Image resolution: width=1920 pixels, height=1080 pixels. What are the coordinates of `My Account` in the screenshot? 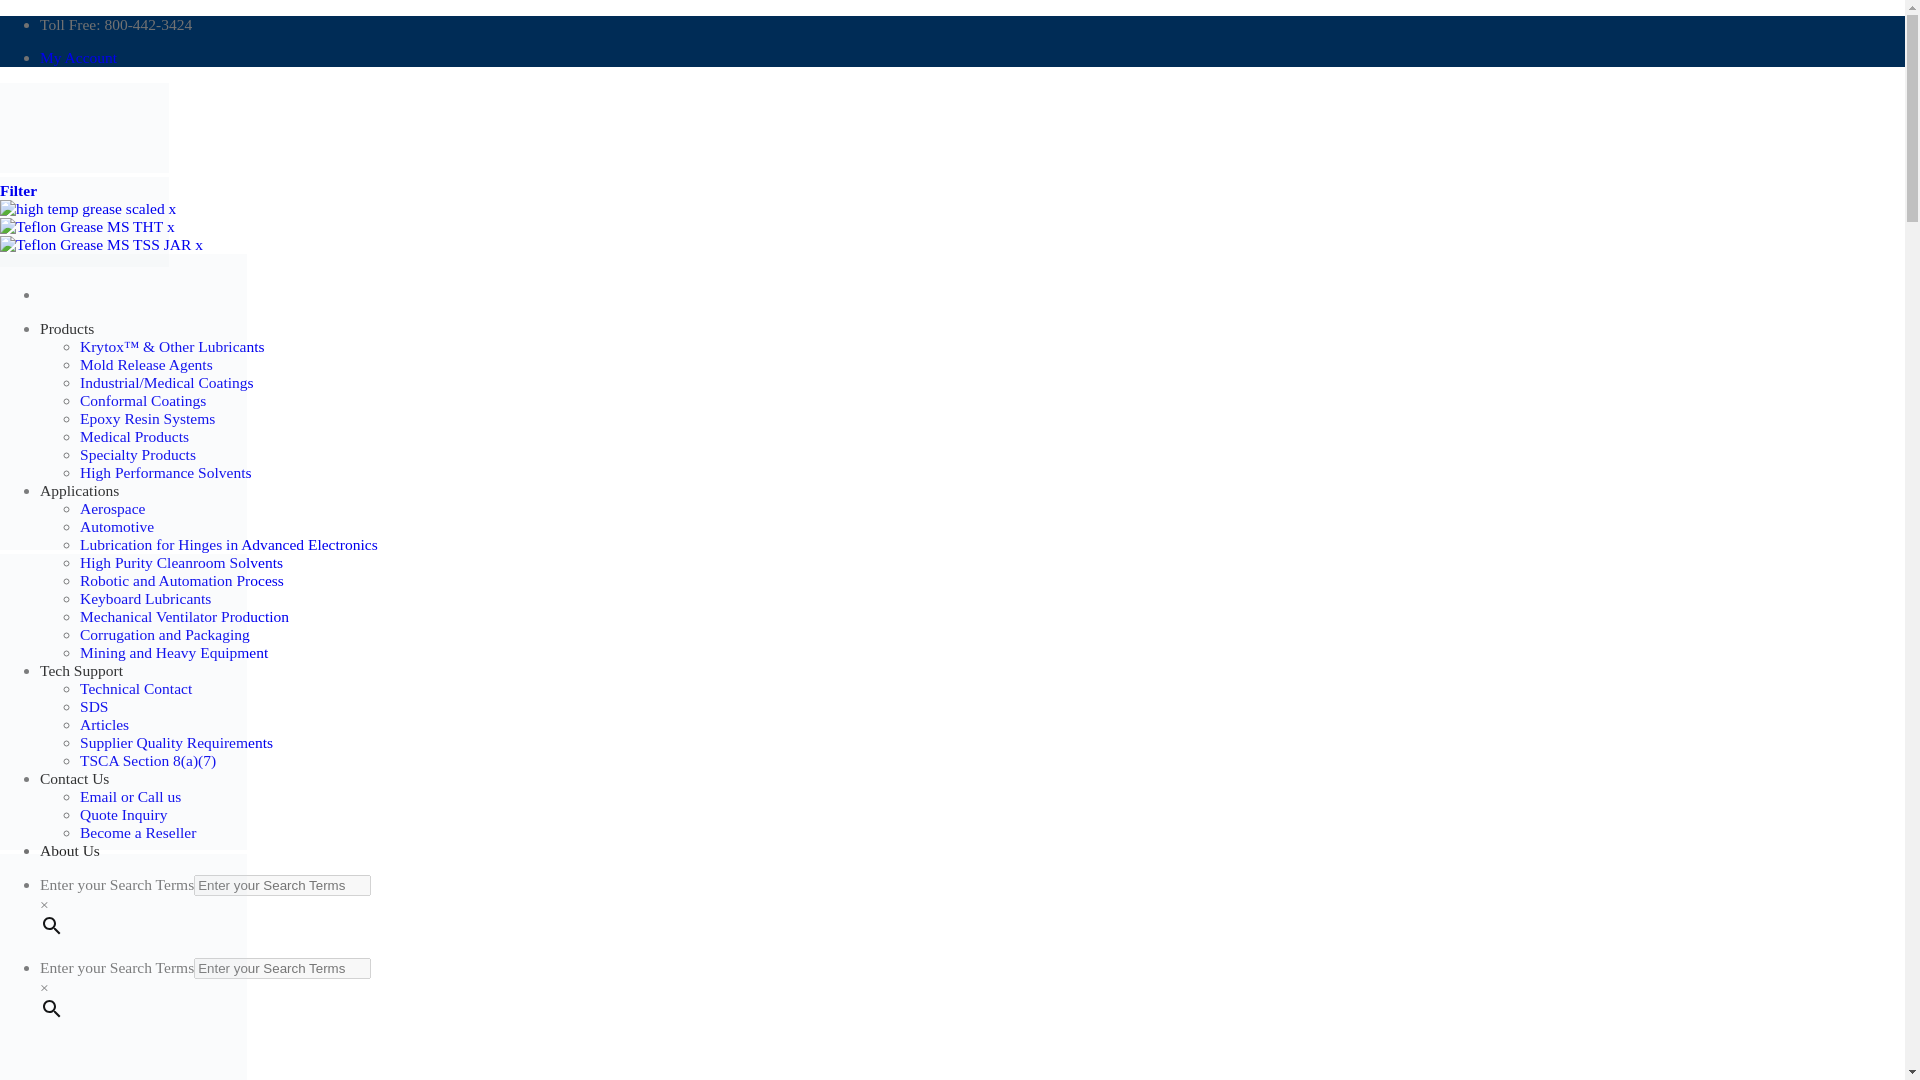 It's located at (78, 56).